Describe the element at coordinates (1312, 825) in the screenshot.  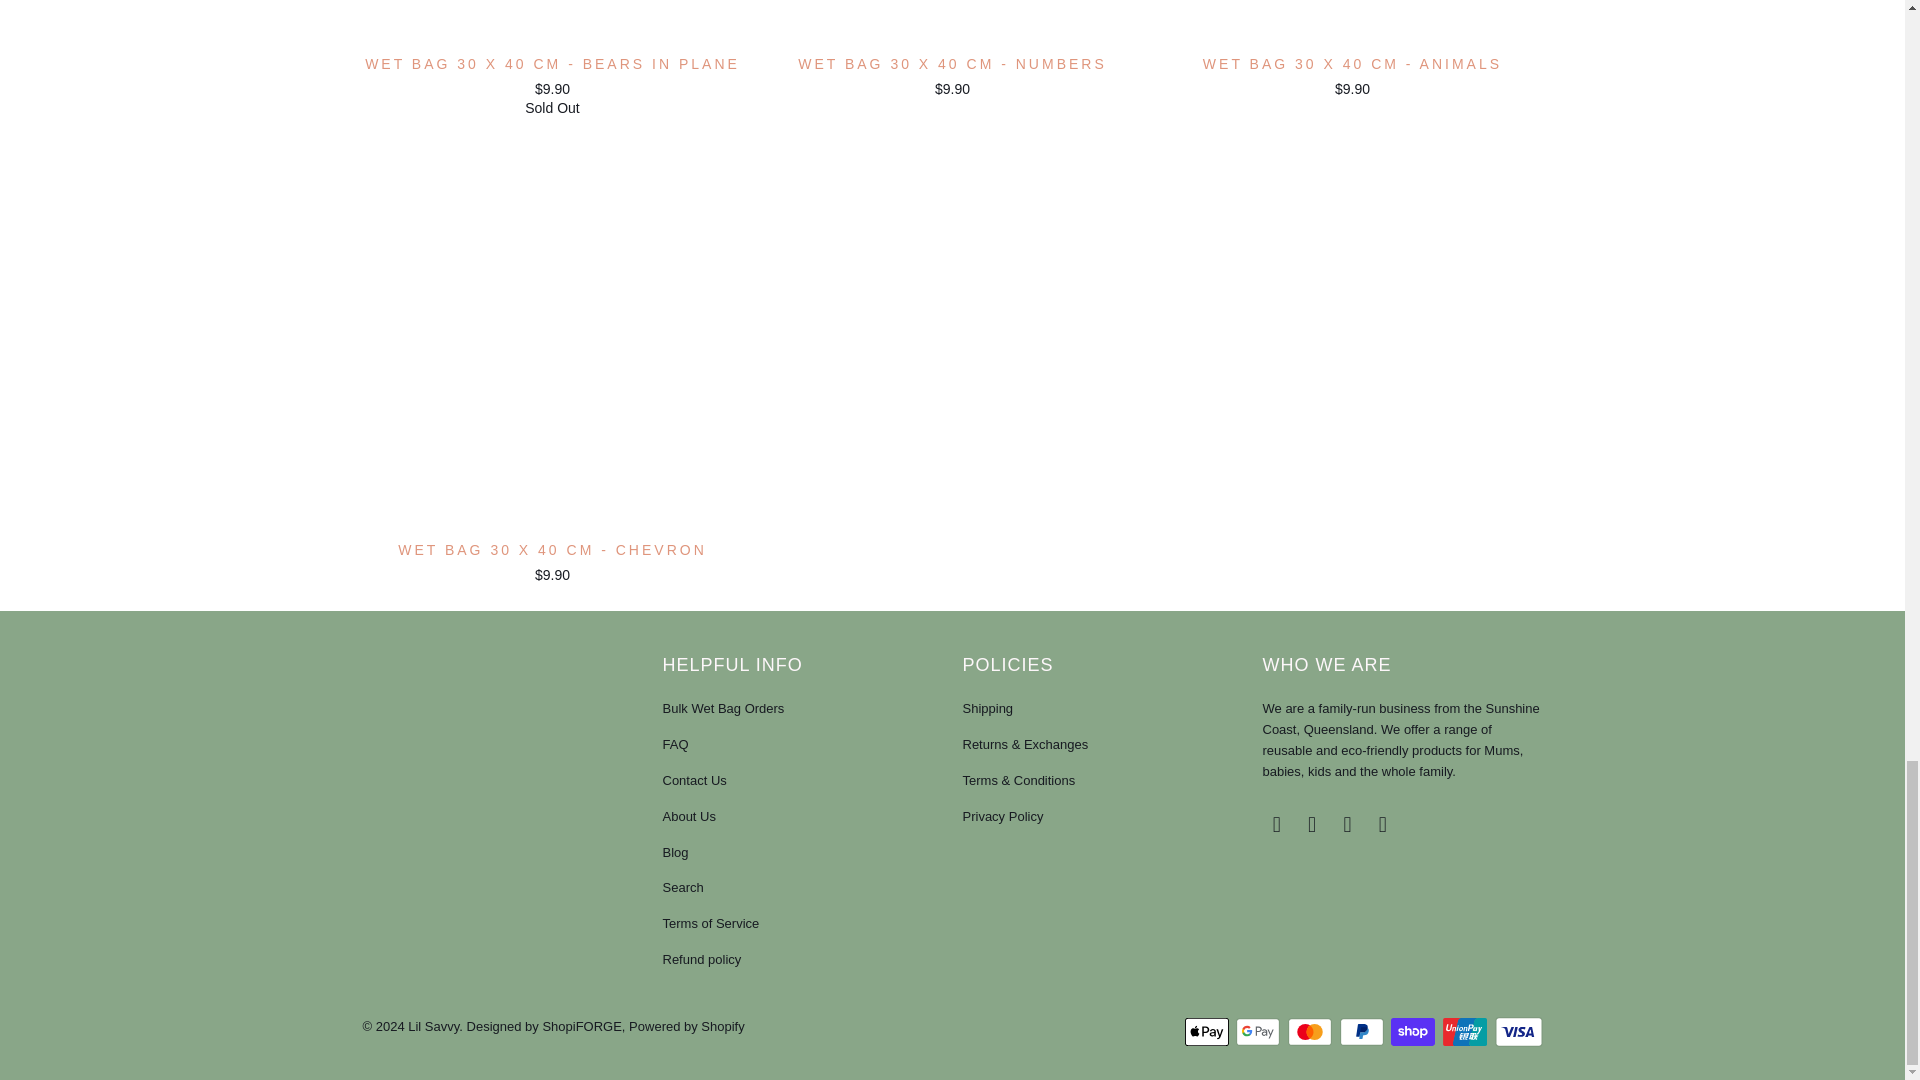
I see `Lil Savvy on Pinterest` at that location.